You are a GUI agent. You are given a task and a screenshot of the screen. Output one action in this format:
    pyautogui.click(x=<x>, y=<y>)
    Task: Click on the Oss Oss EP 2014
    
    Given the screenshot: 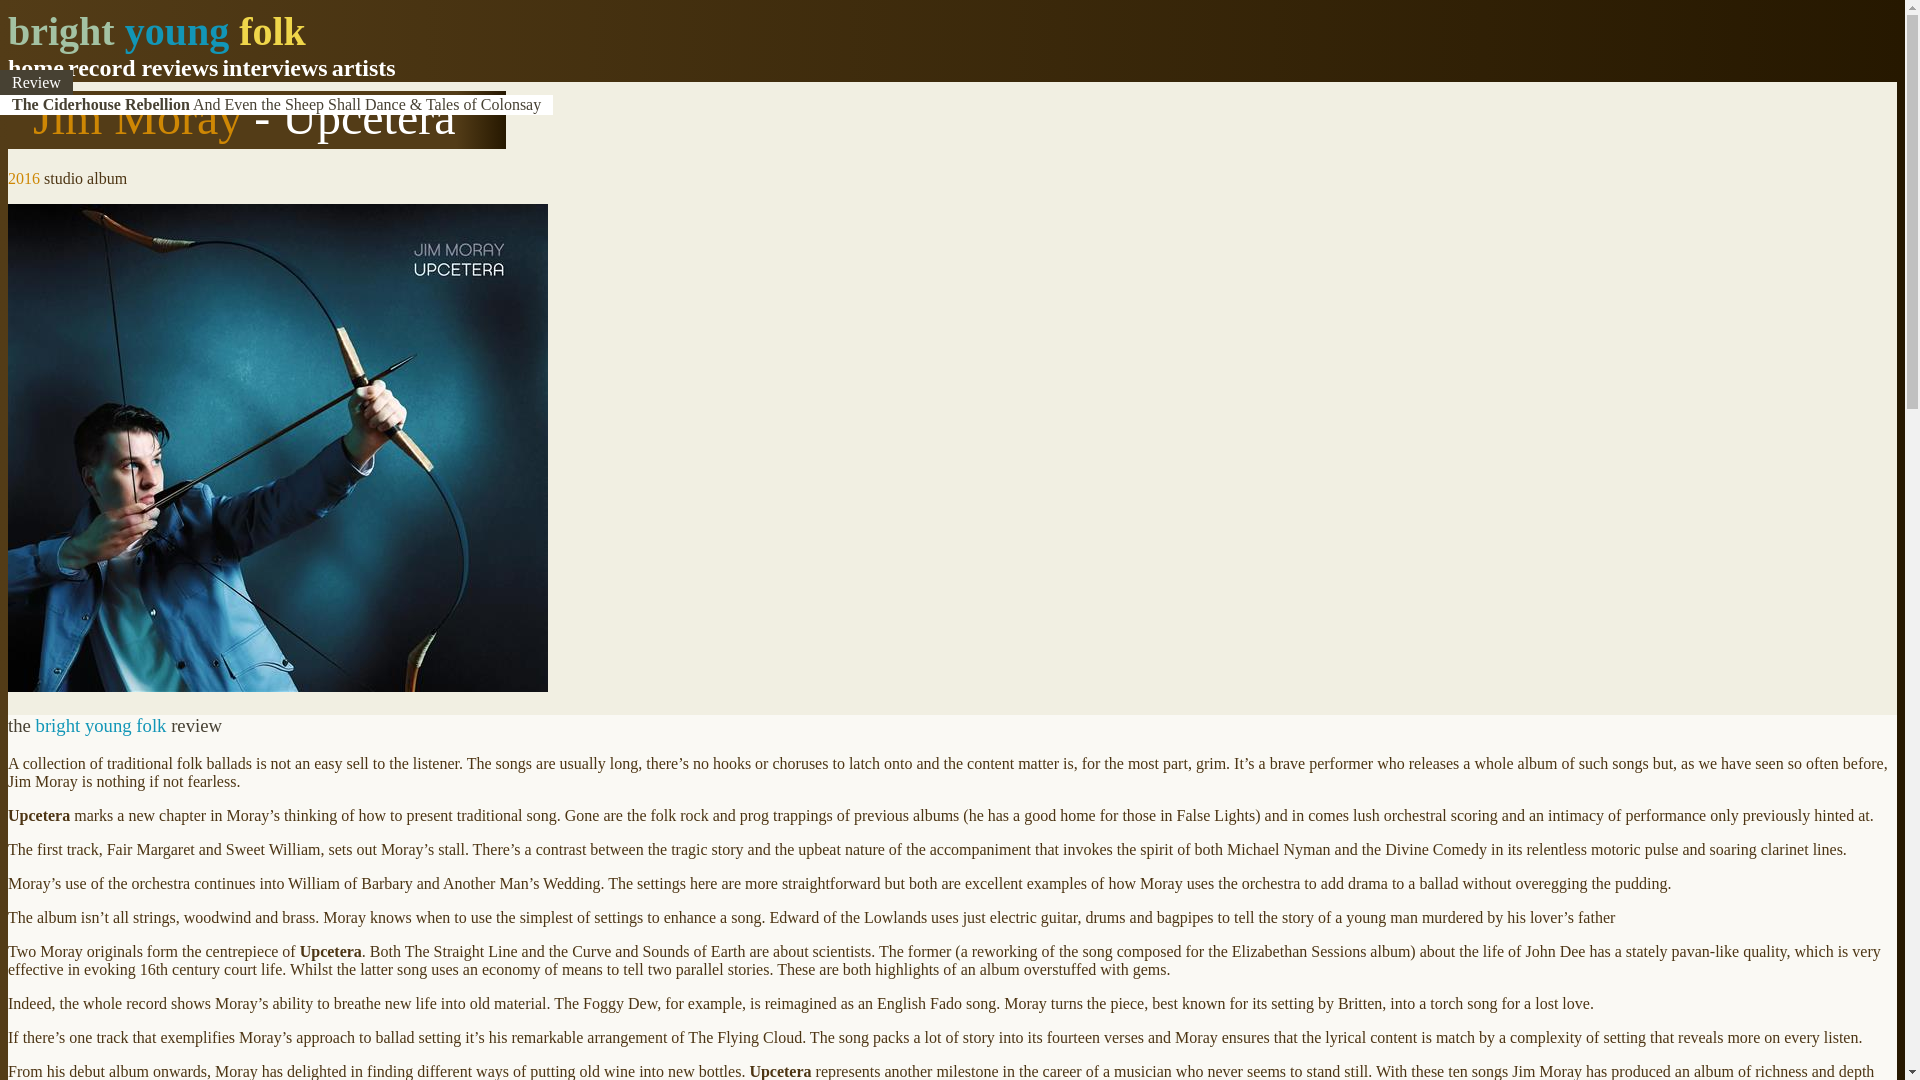 What is the action you would take?
    pyautogui.click(x=67, y=104)
    